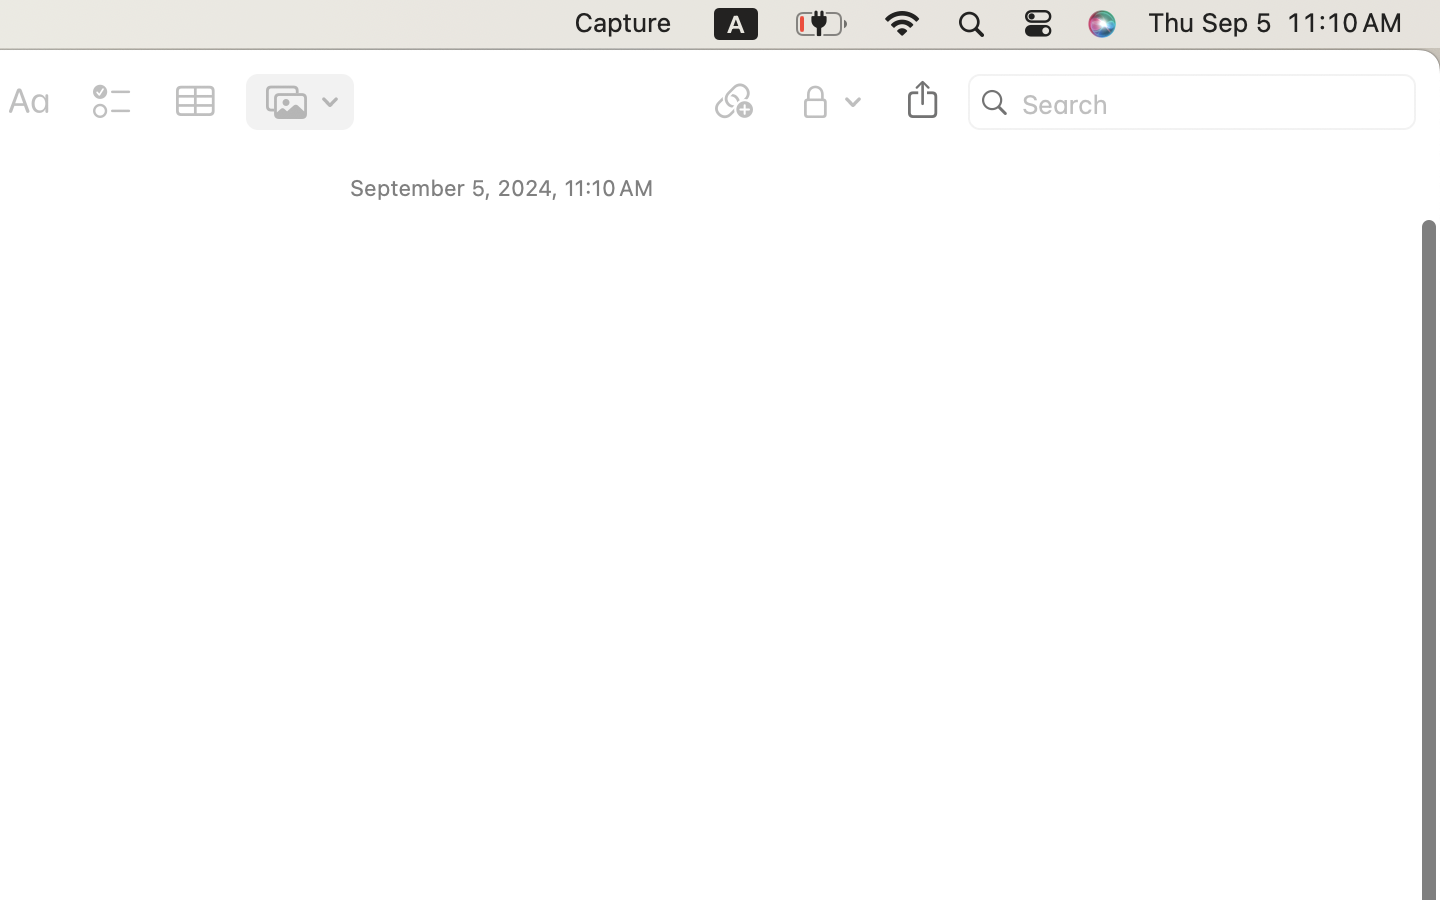 The width and height of the screenshot is (1440, 900). What do you see at coordinates (797, 648) in the screenshot?
I see `Notes with Attachments` at bounding box center [797, 648].